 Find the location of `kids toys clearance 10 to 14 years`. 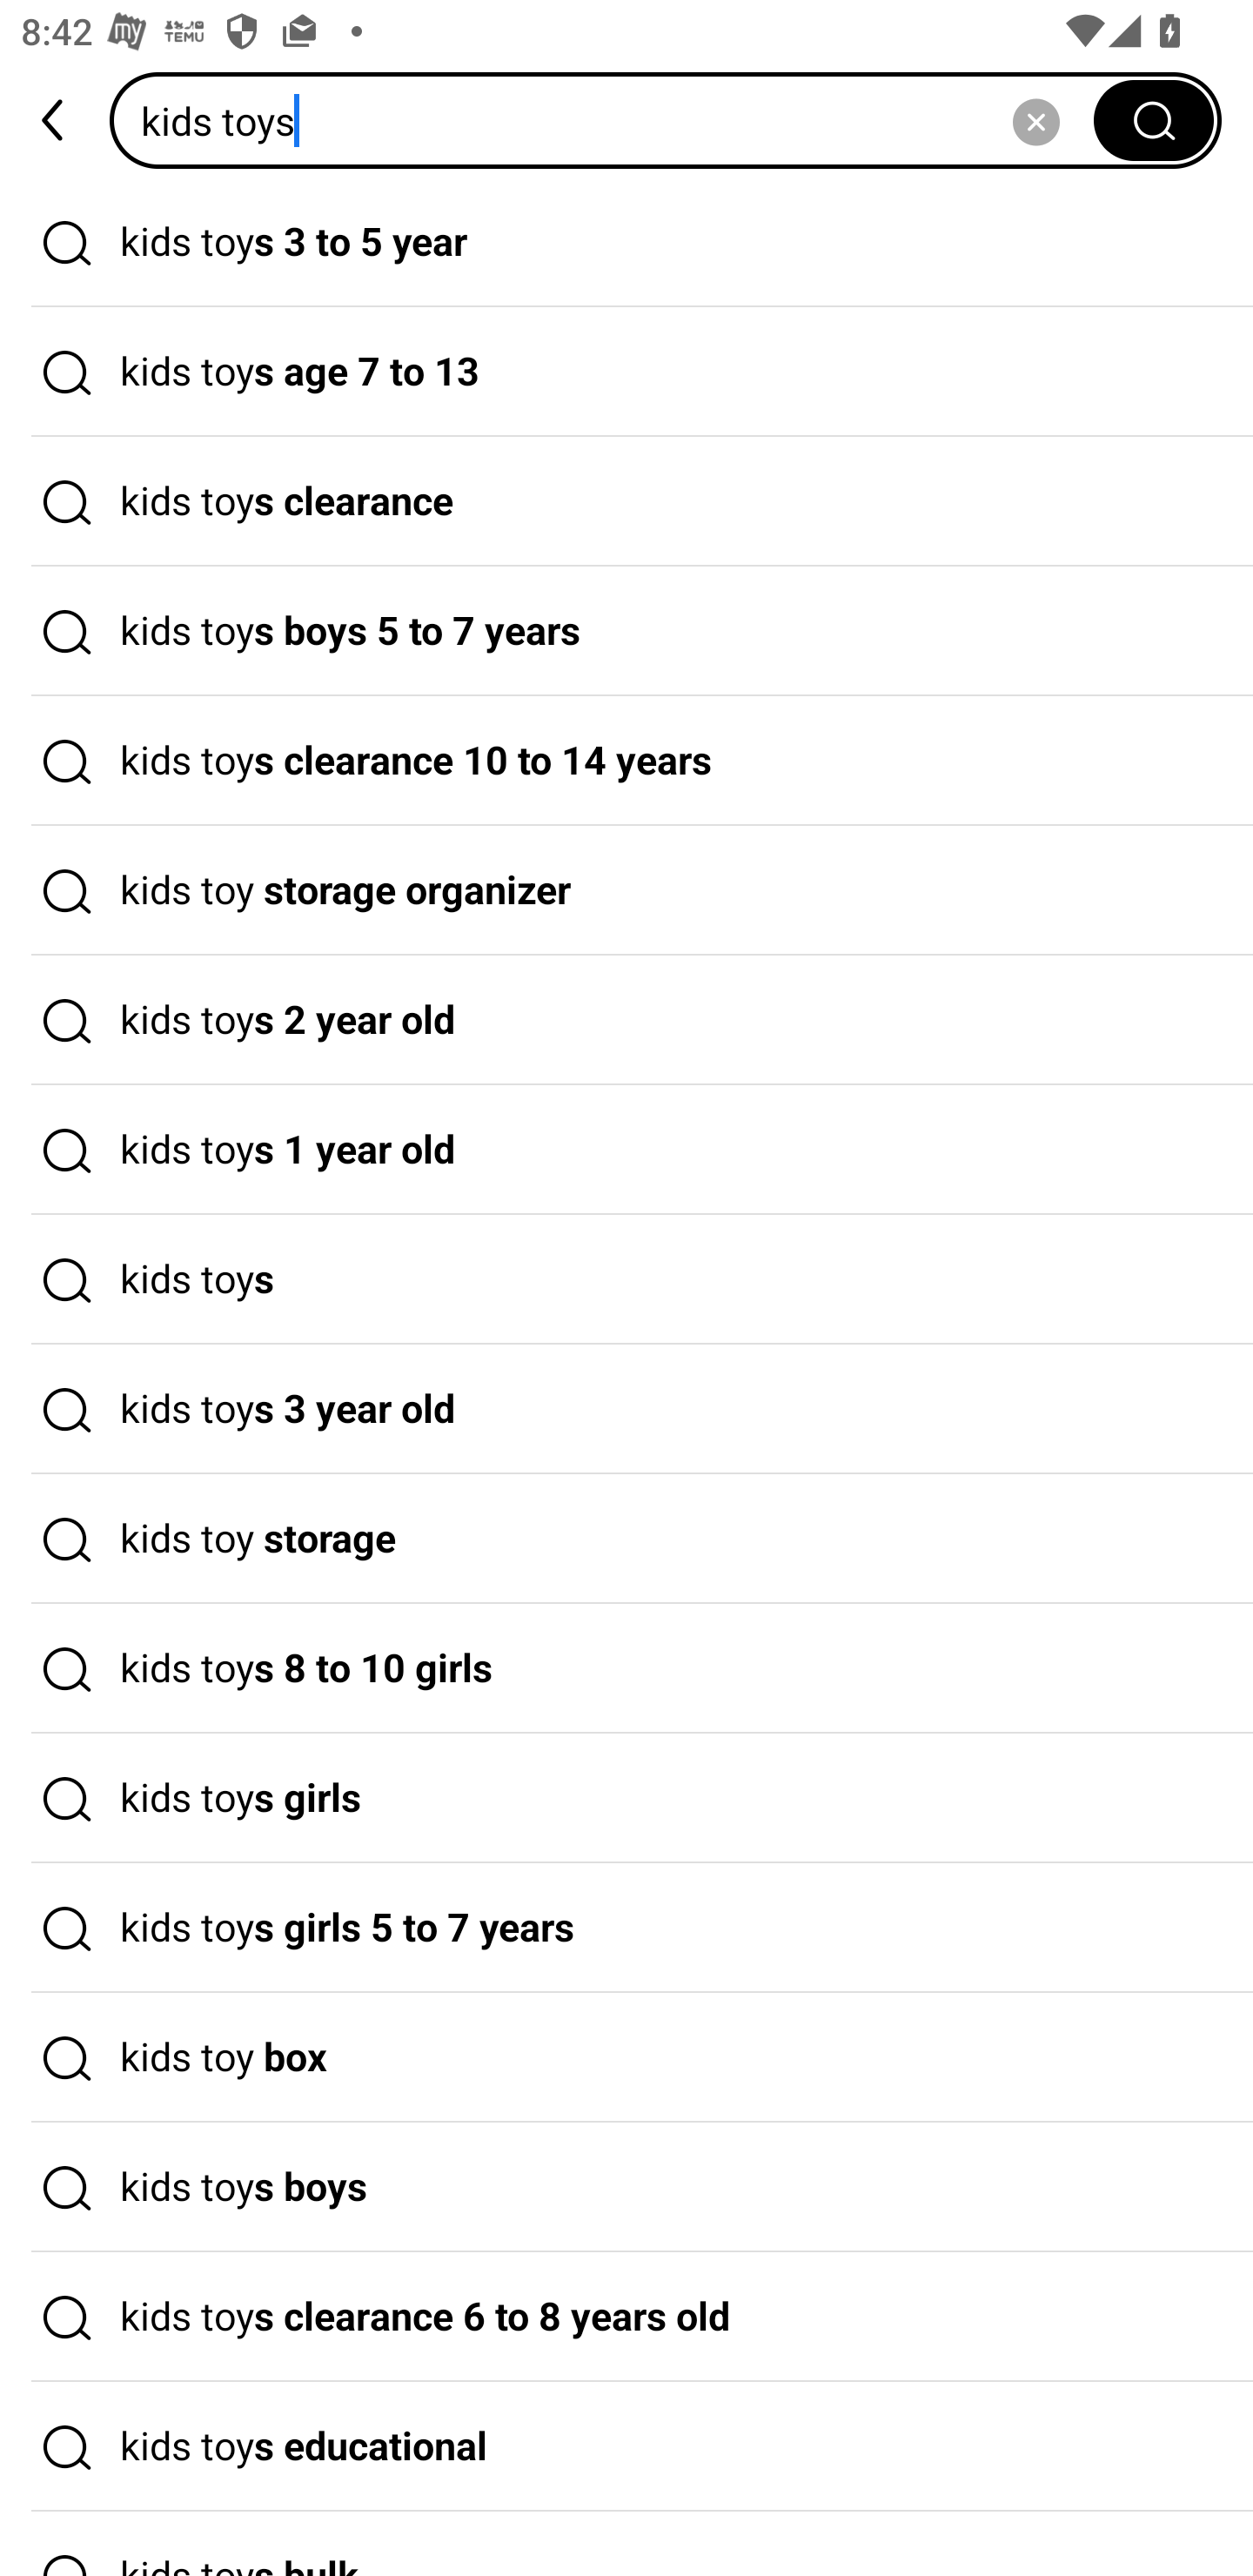

kids toys clearance 10 to 14 years is located at coordinates (626, 761).